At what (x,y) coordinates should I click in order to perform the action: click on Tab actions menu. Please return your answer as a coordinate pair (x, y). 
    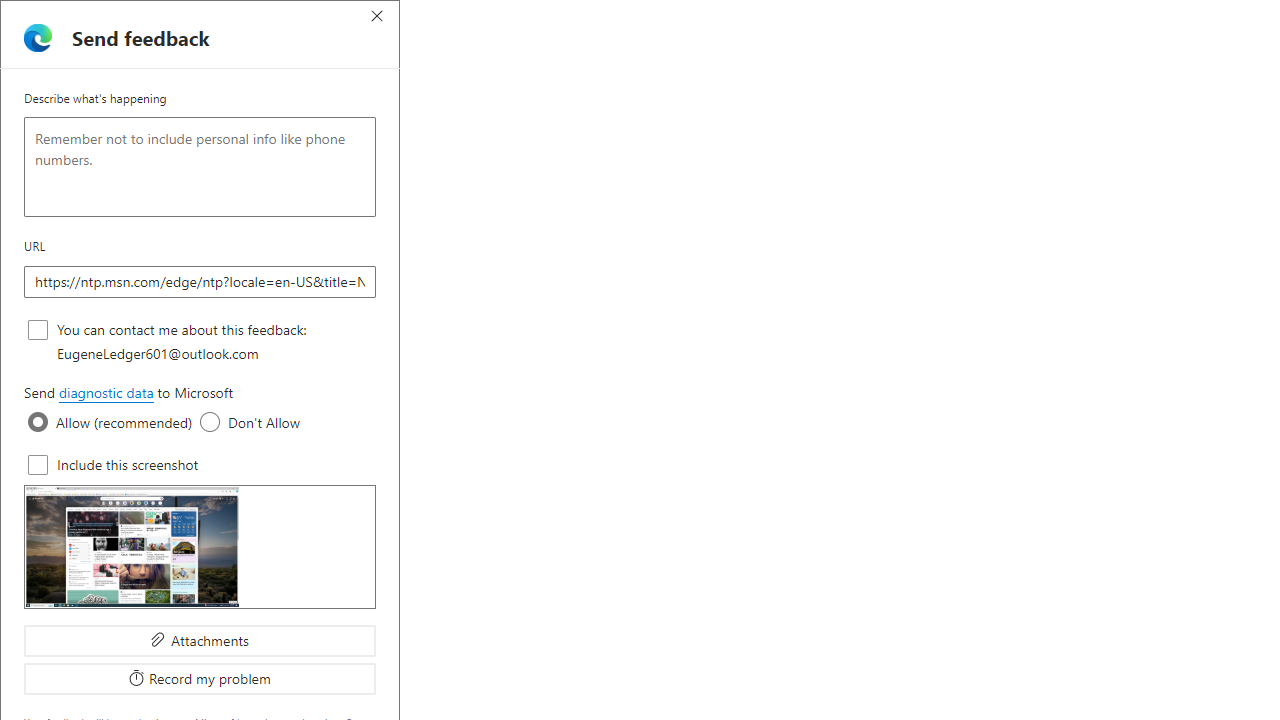
    Looking at the image, I should click on (104, 16).